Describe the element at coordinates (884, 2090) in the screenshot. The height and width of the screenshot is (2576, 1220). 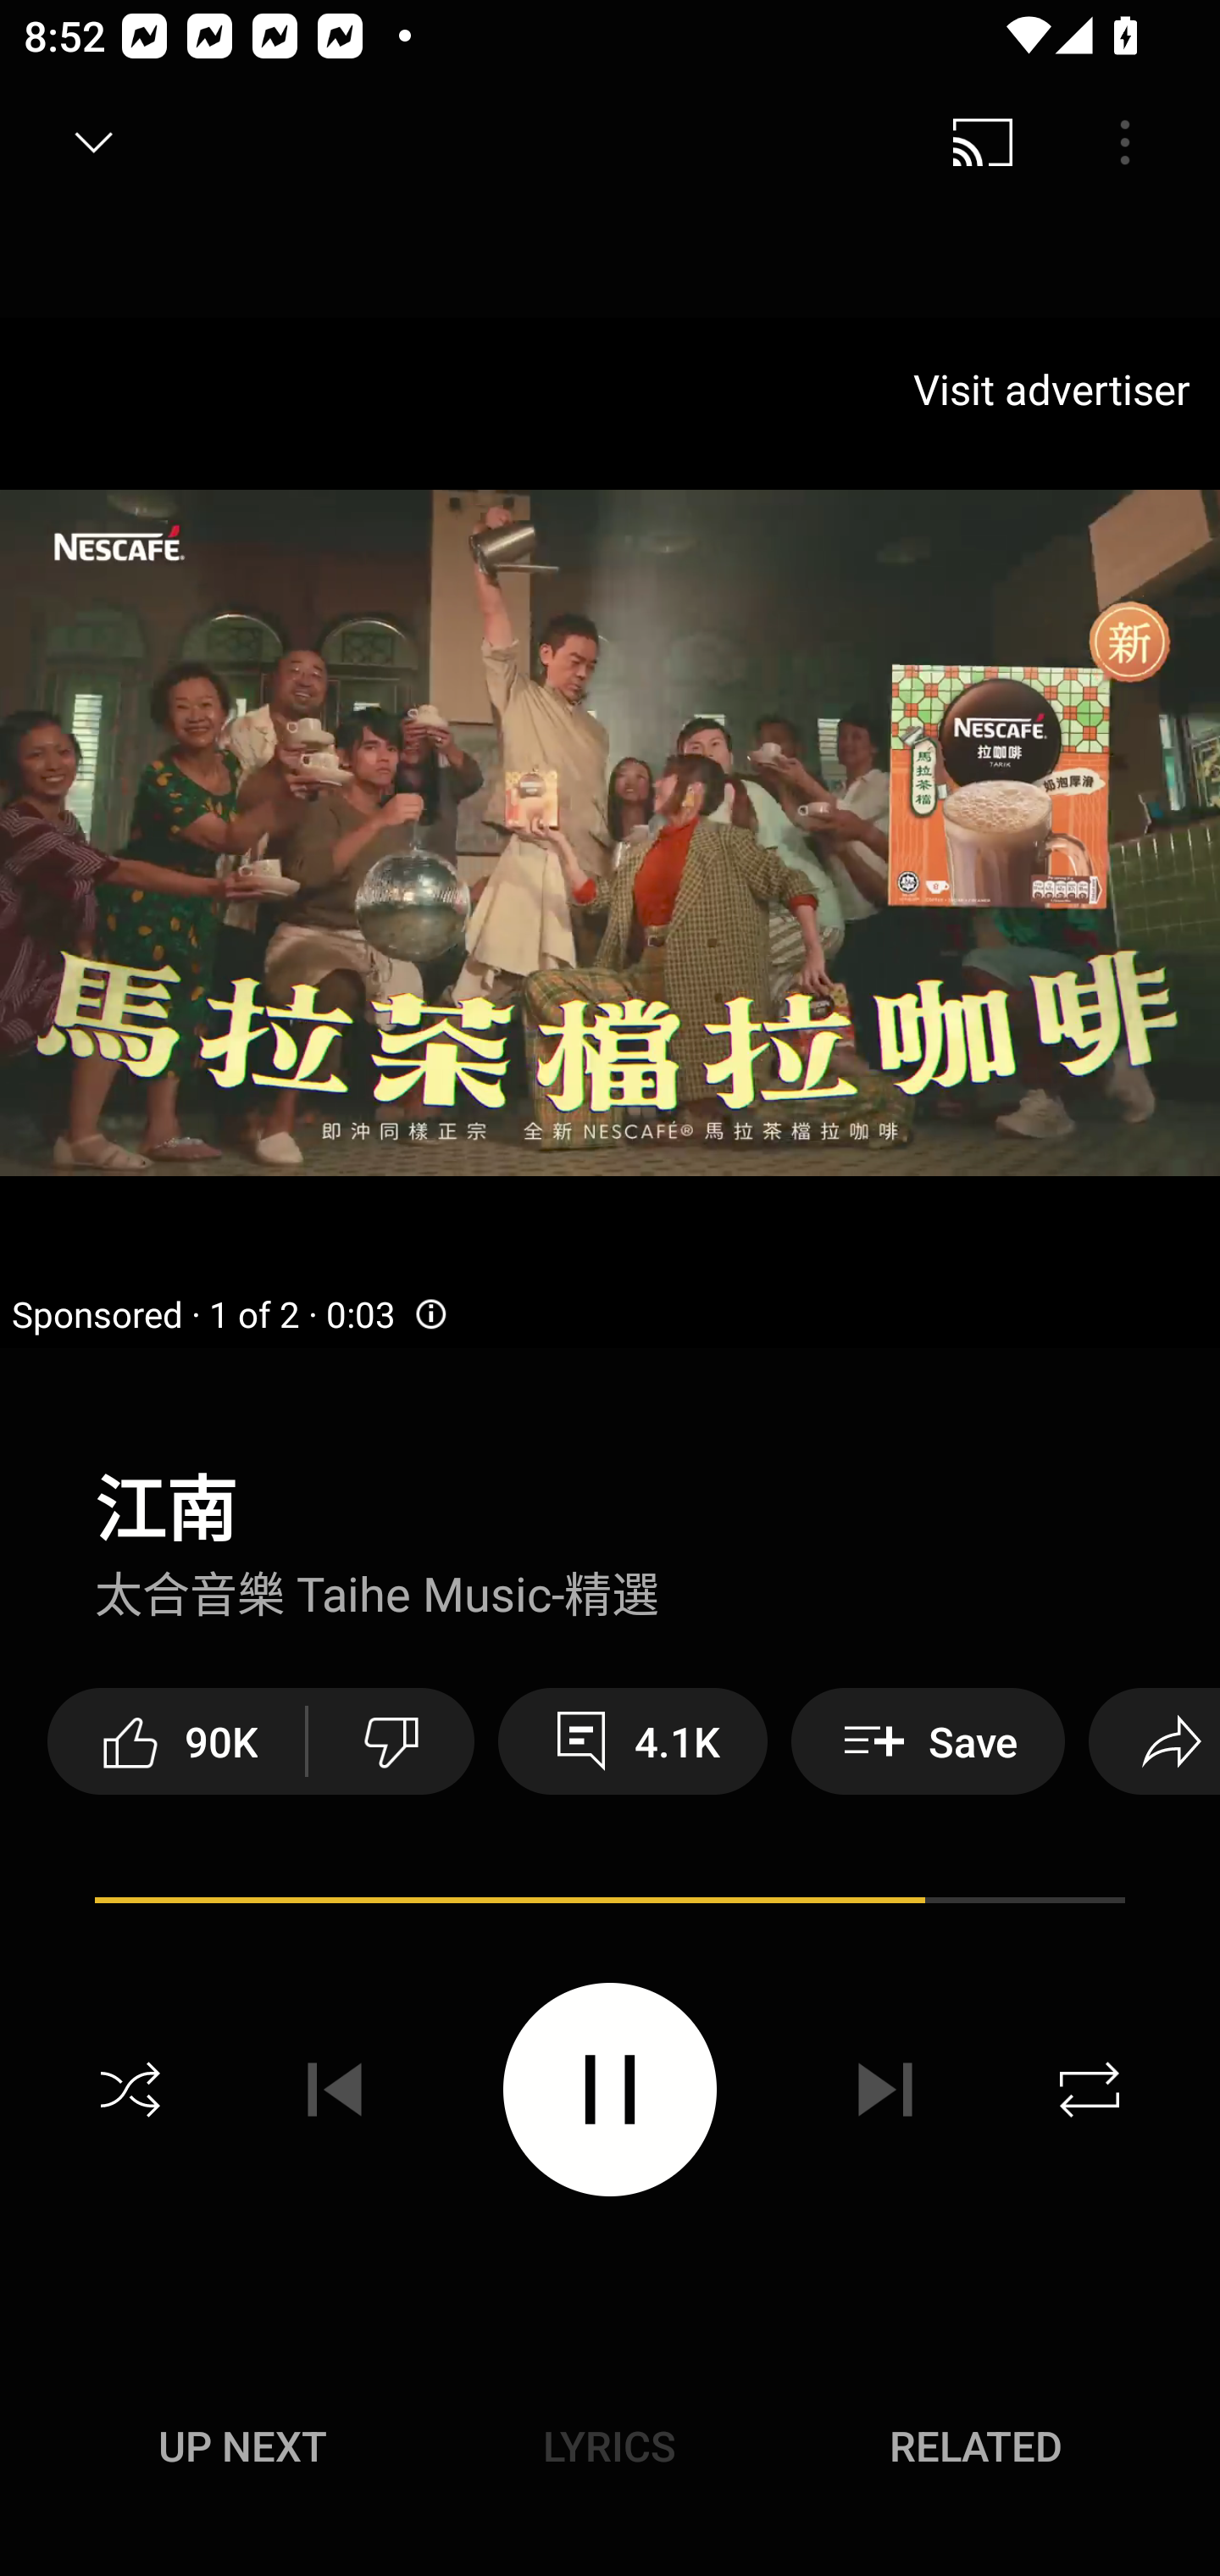
I see `Next track disabled` at that location.